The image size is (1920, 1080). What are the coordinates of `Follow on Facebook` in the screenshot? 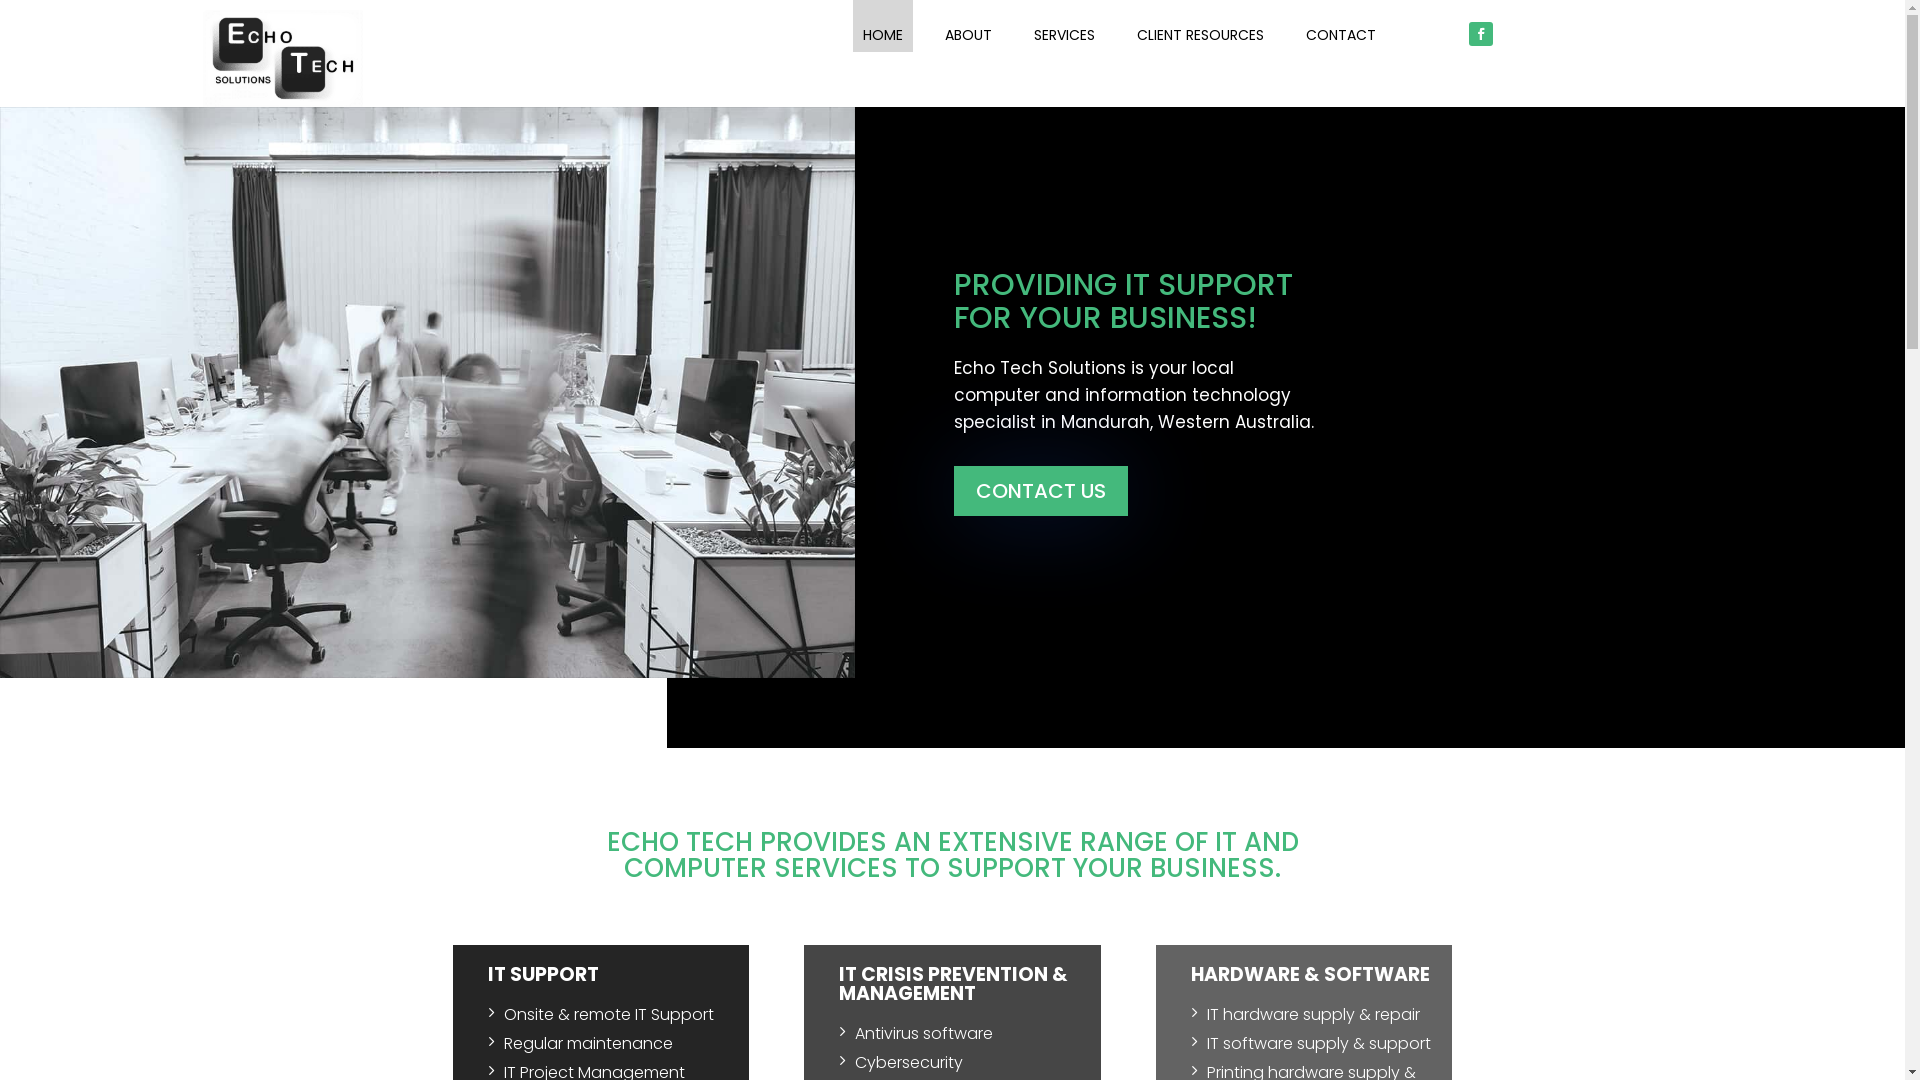 It's located at (1480, 34).